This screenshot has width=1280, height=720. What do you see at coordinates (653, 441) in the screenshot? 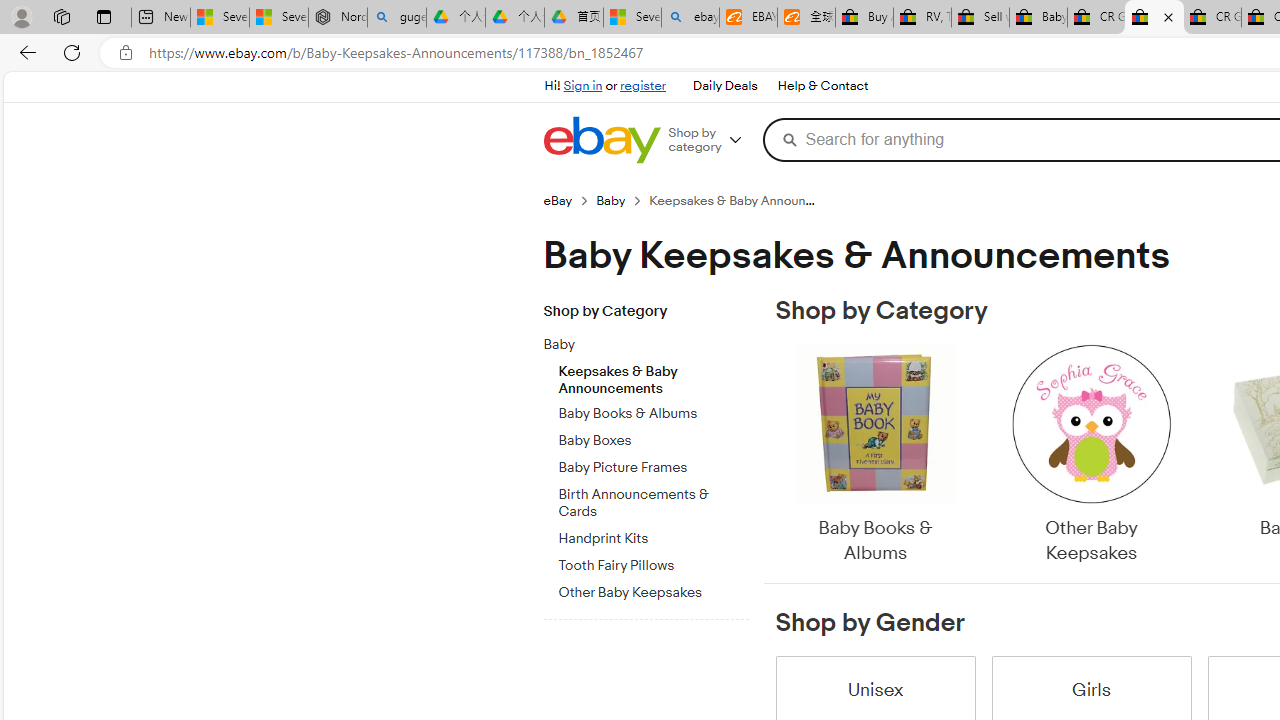
I see `Baby Boxes` at bounding box center [653, 441].